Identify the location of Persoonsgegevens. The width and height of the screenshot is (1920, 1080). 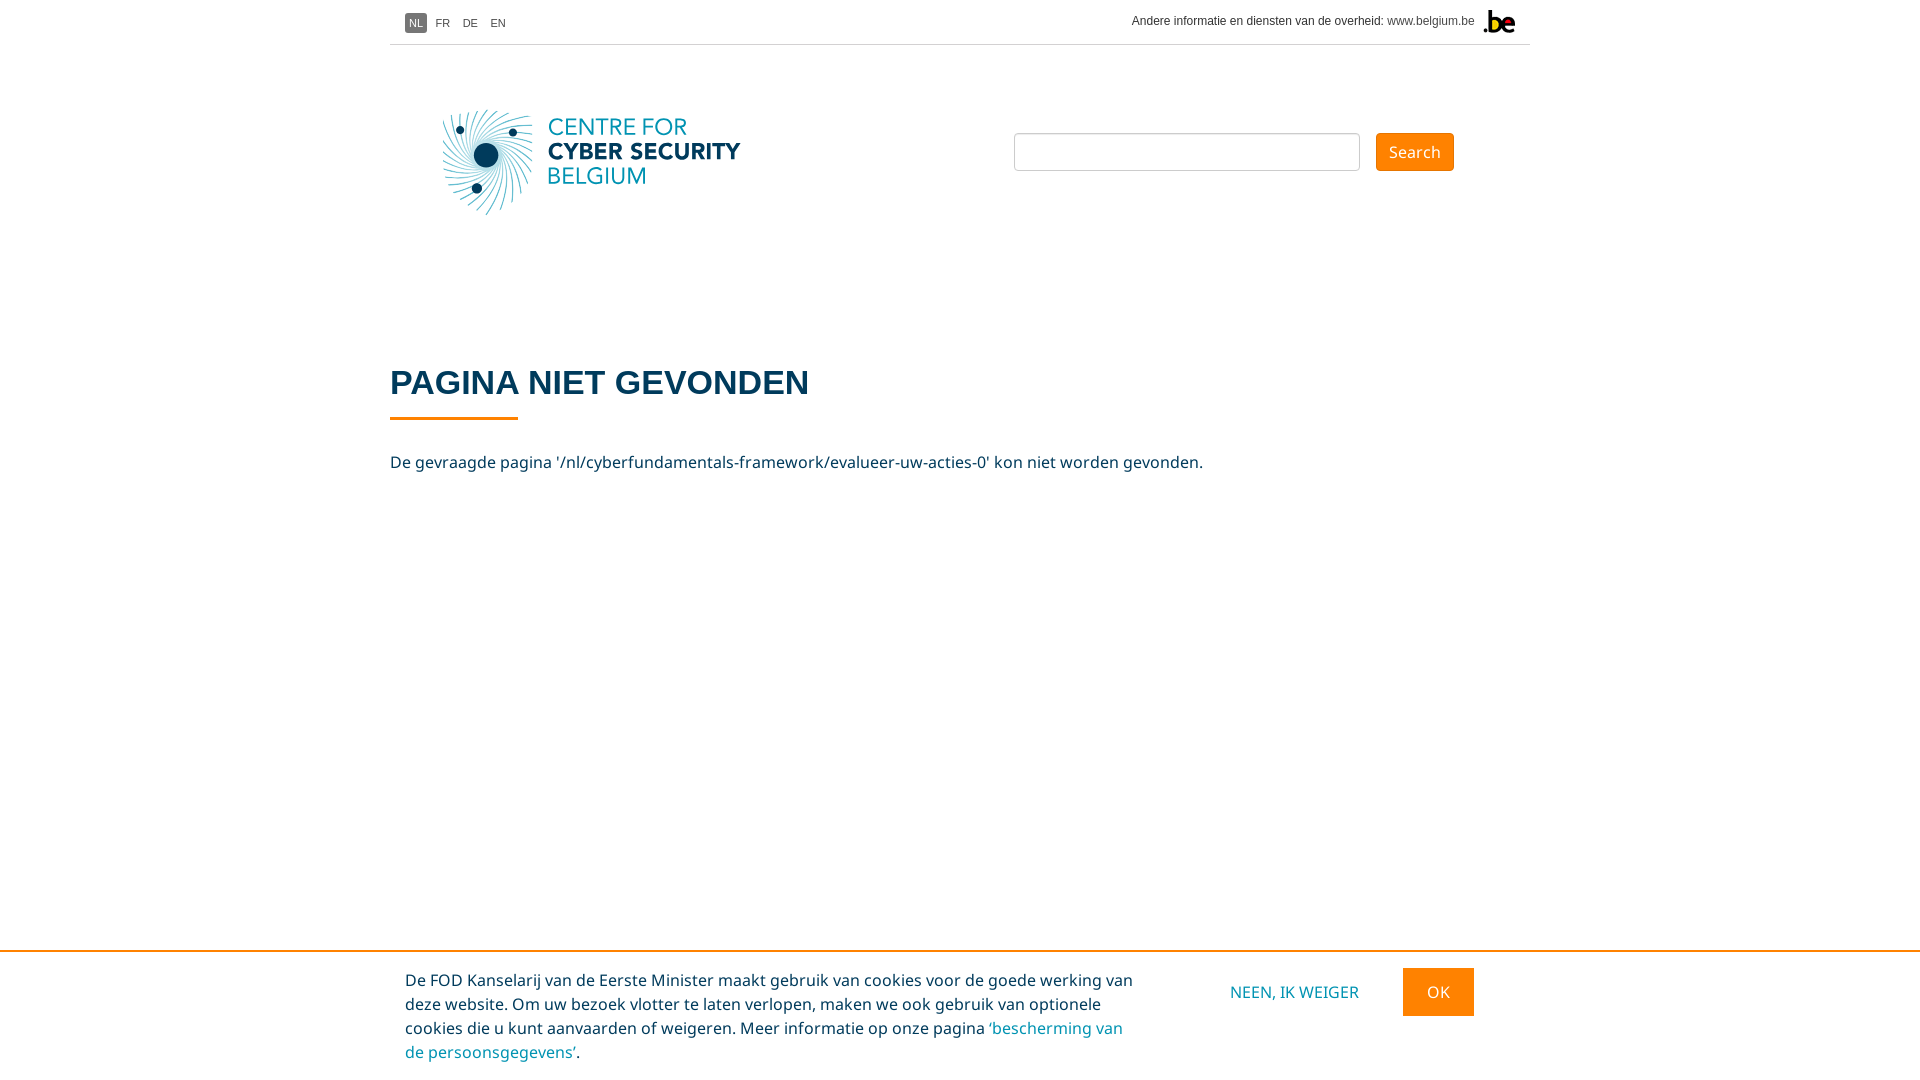
(949, 1062).